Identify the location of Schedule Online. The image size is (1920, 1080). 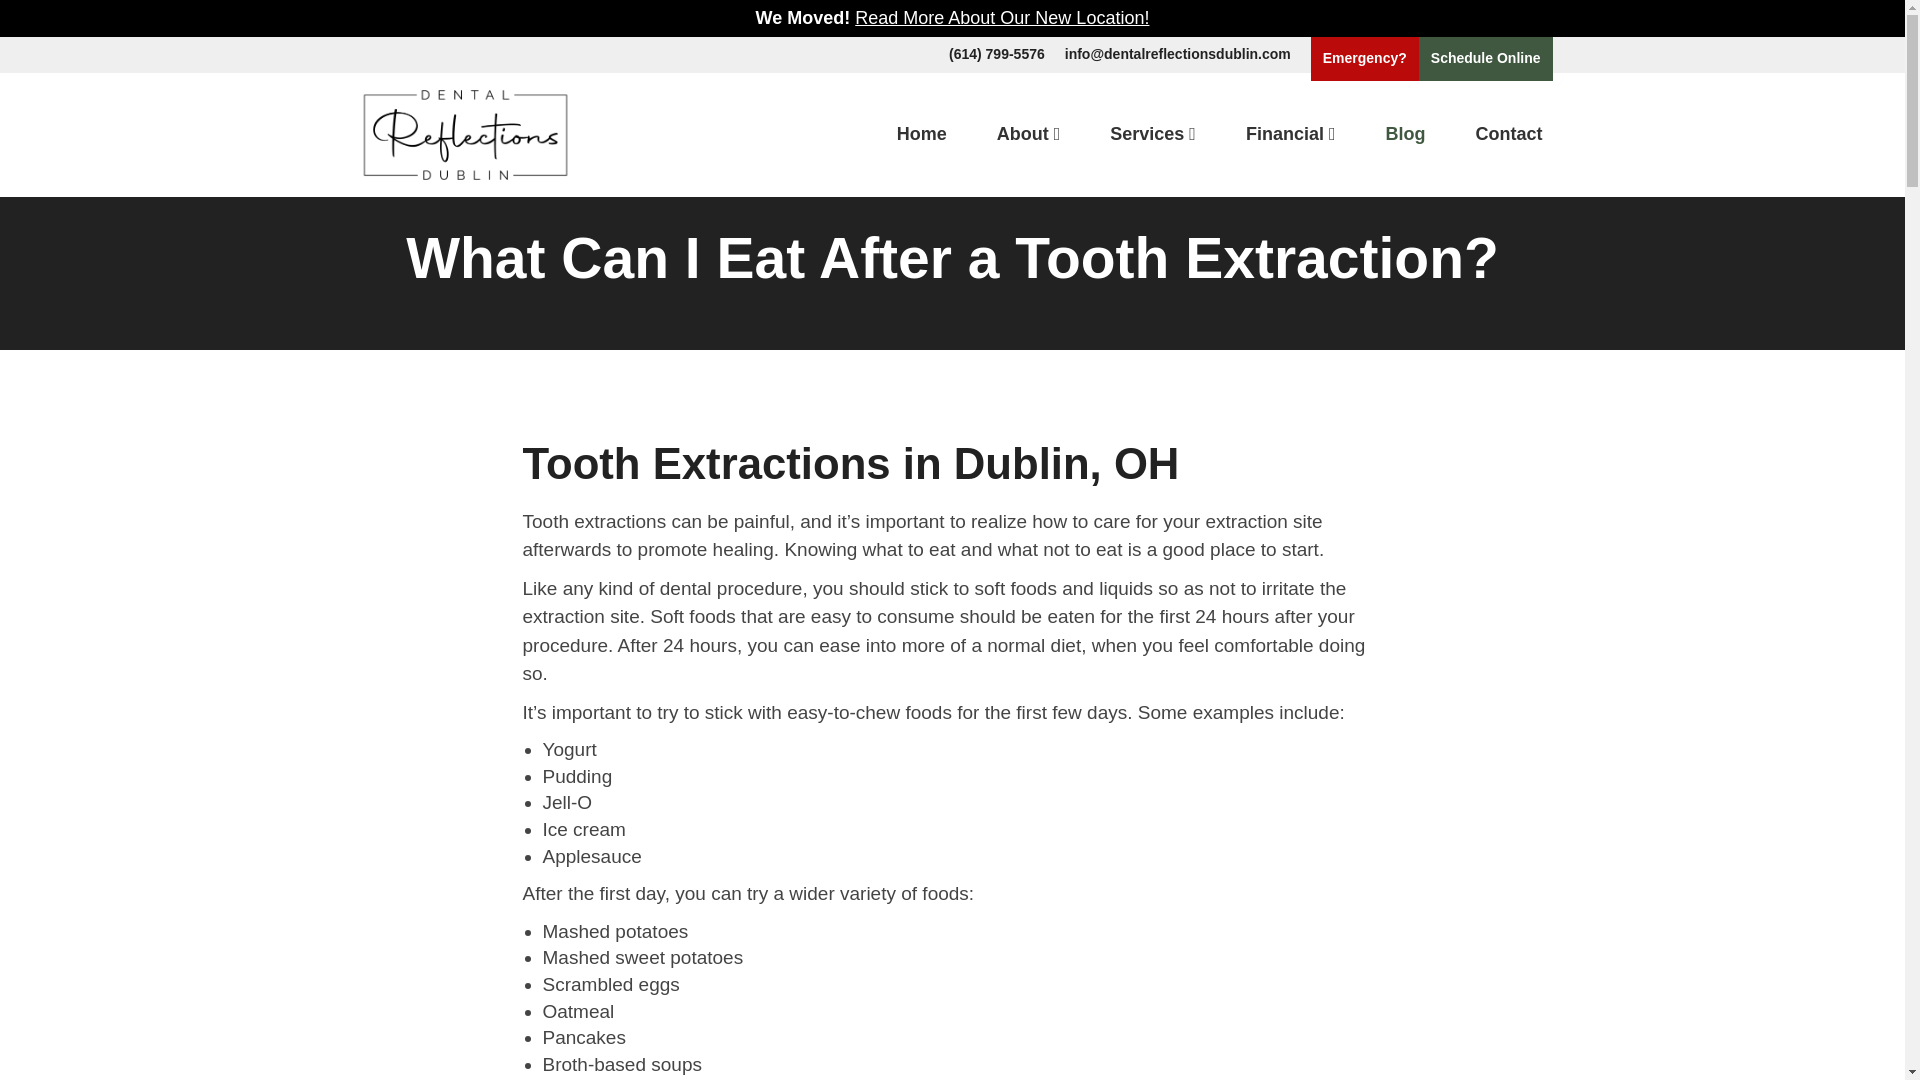
(1486, 58).